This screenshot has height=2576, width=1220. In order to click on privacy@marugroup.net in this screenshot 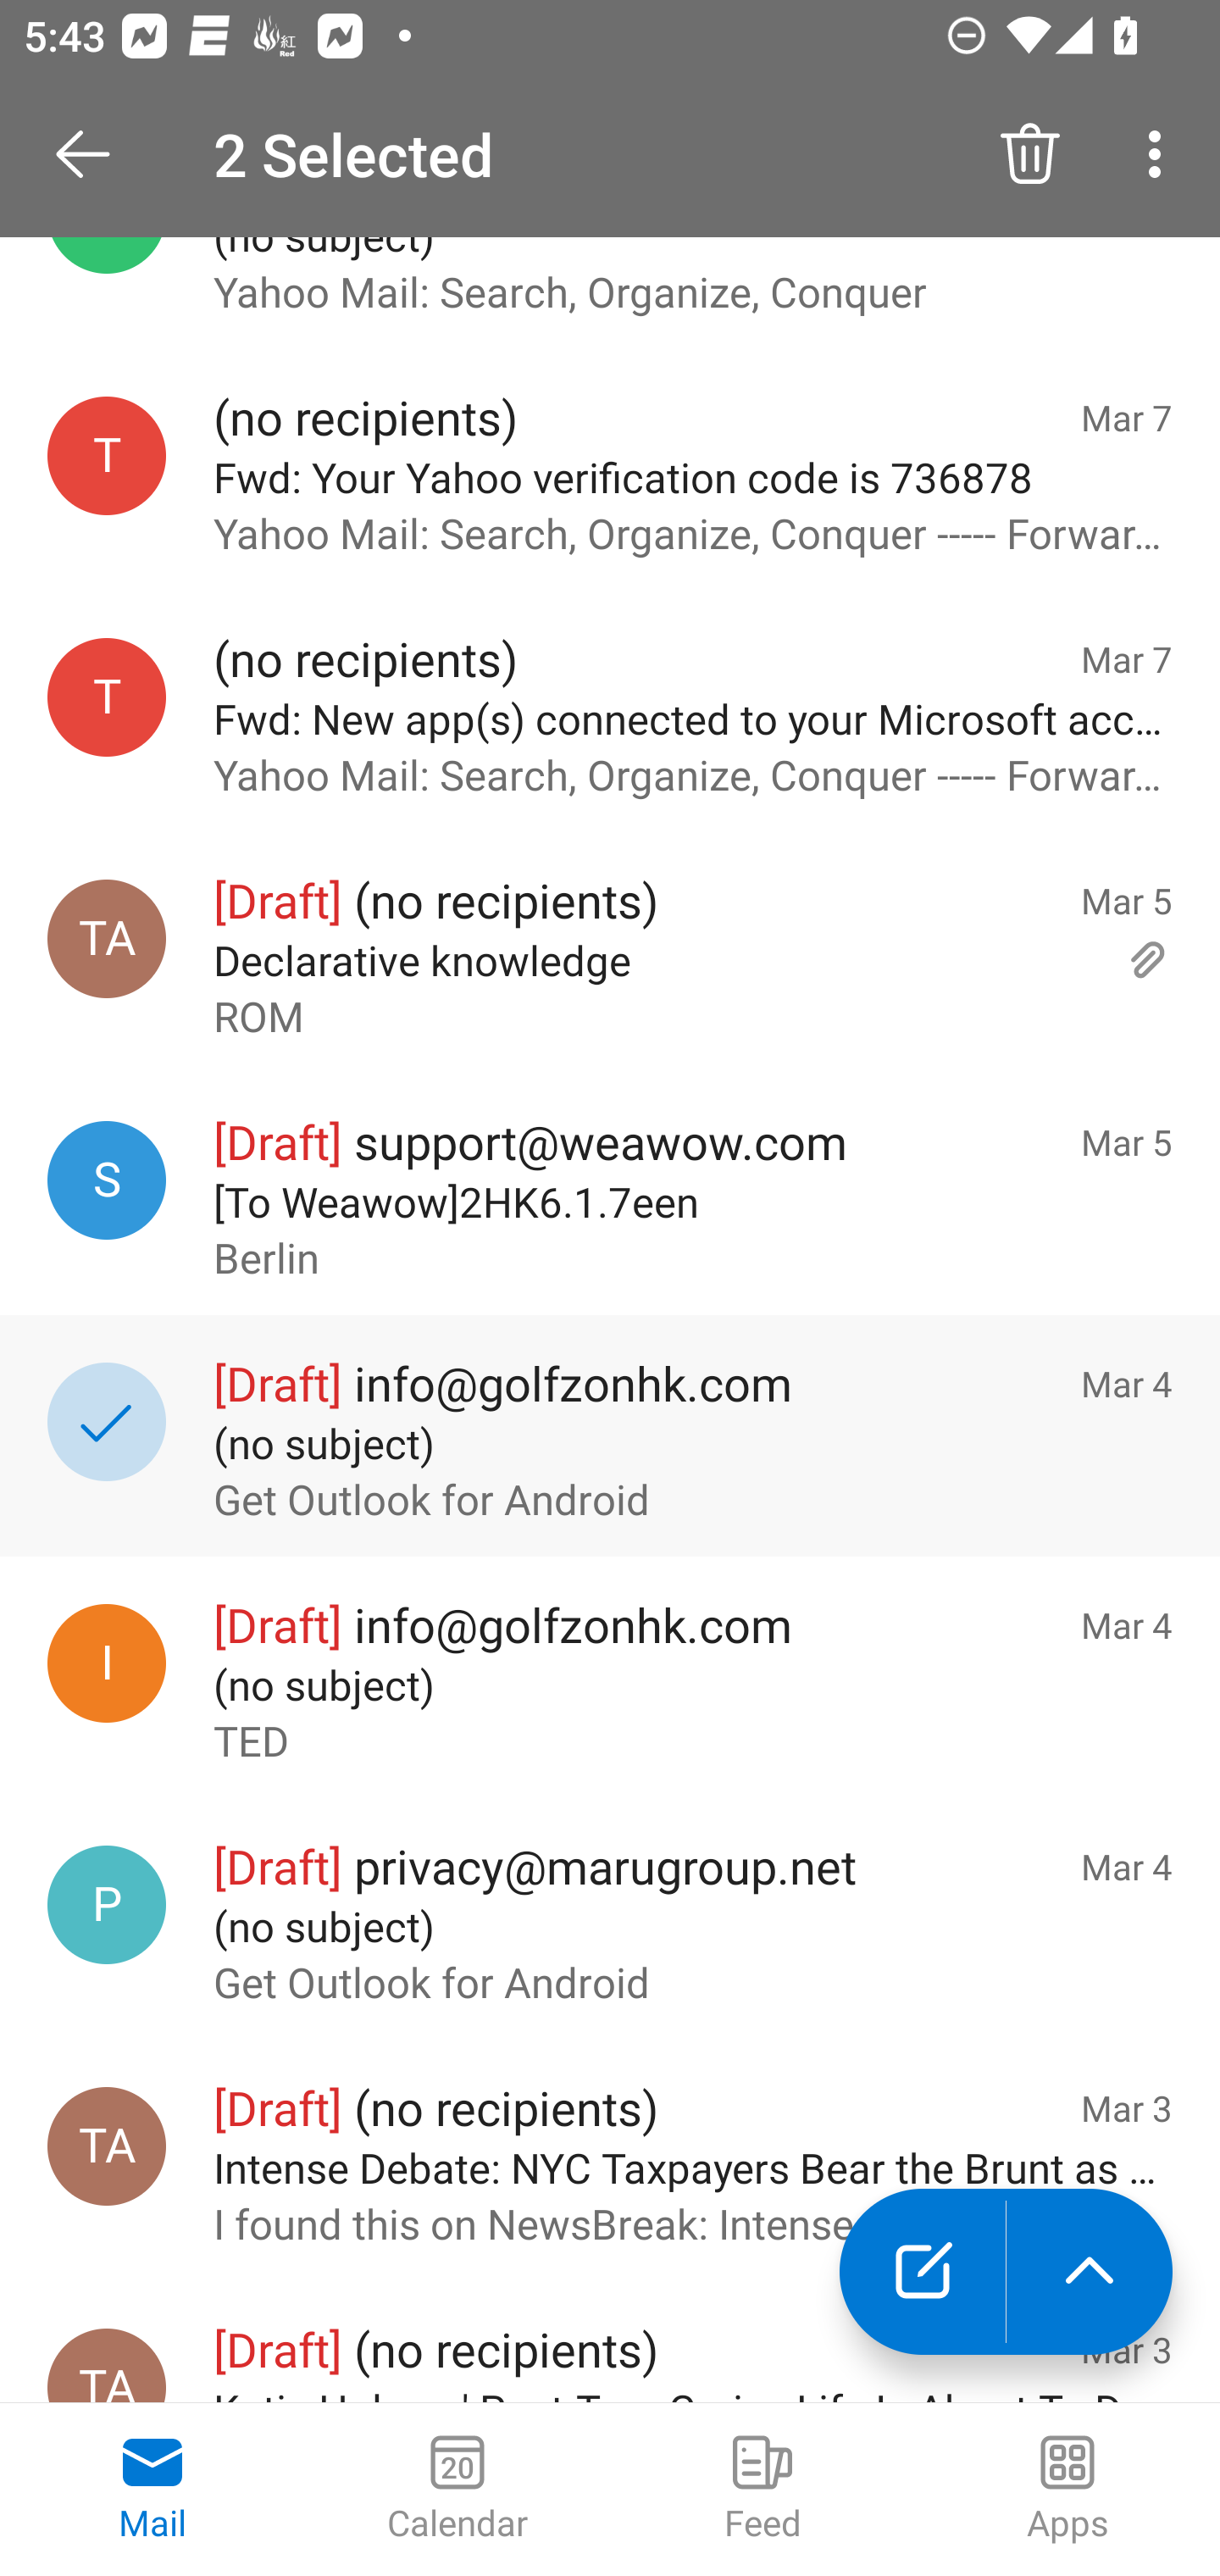, I will do `click(107, 1903)`.